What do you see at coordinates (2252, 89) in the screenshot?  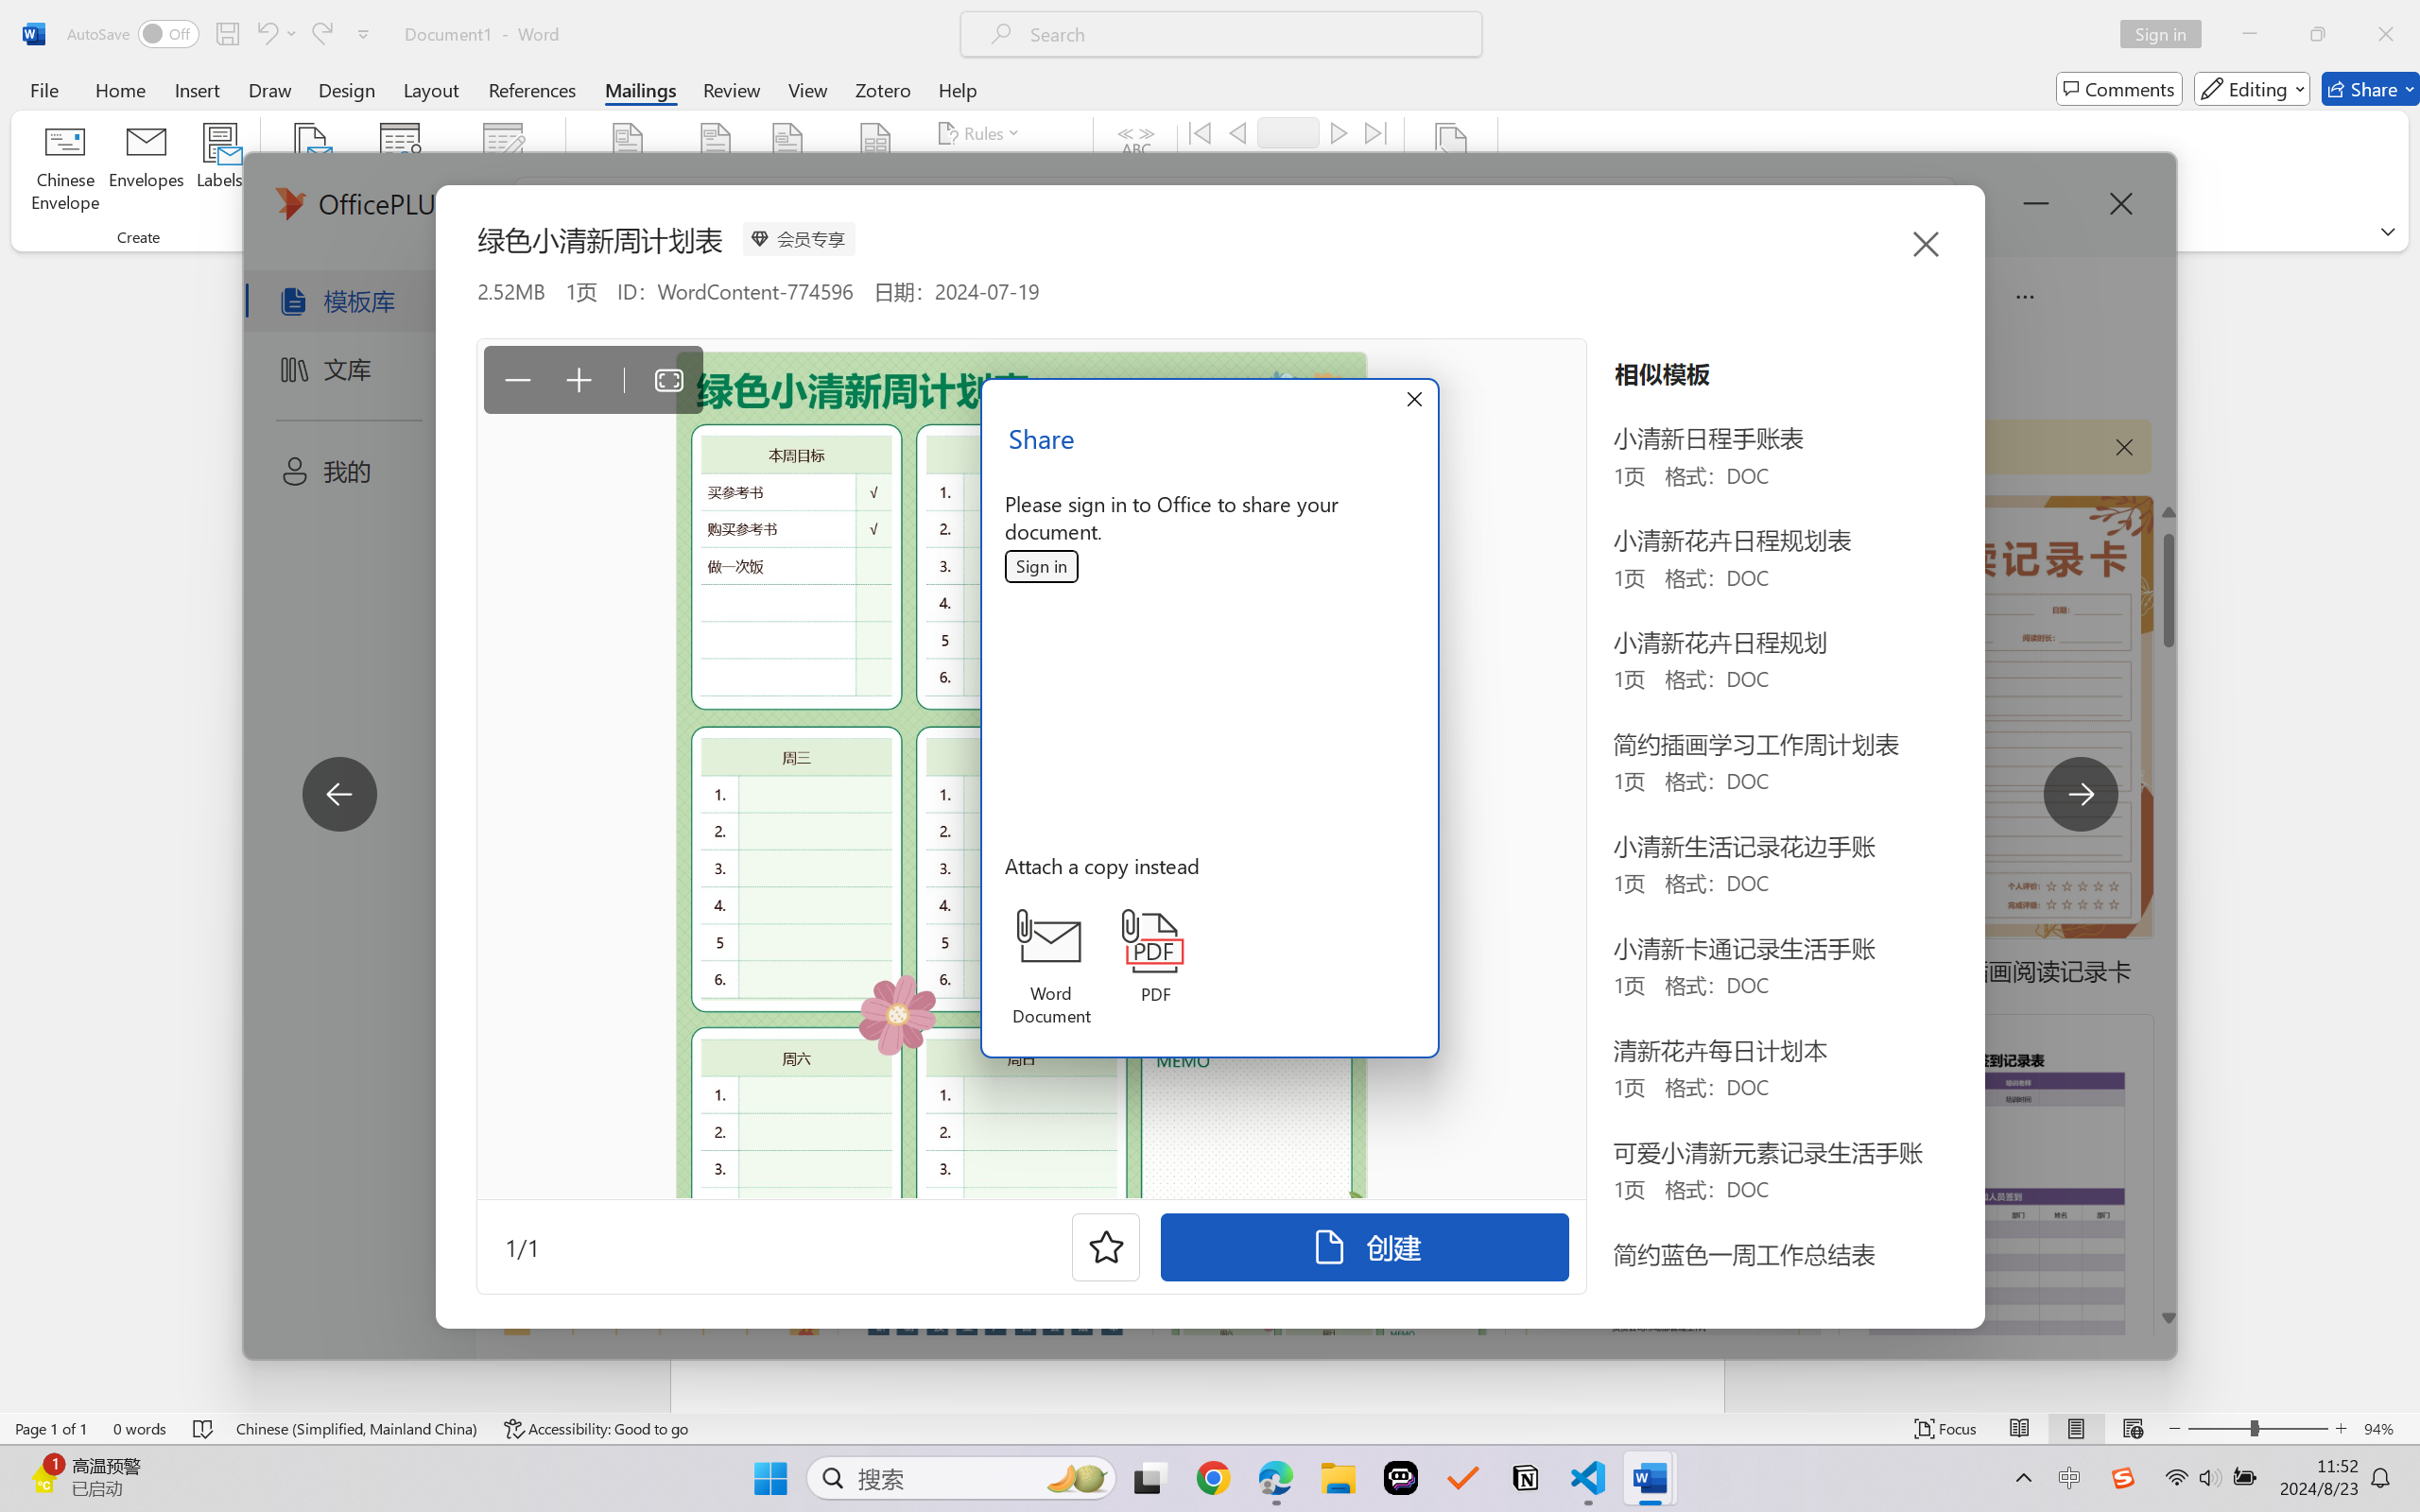 I see `Editing` at bounding box center [2252, 89].